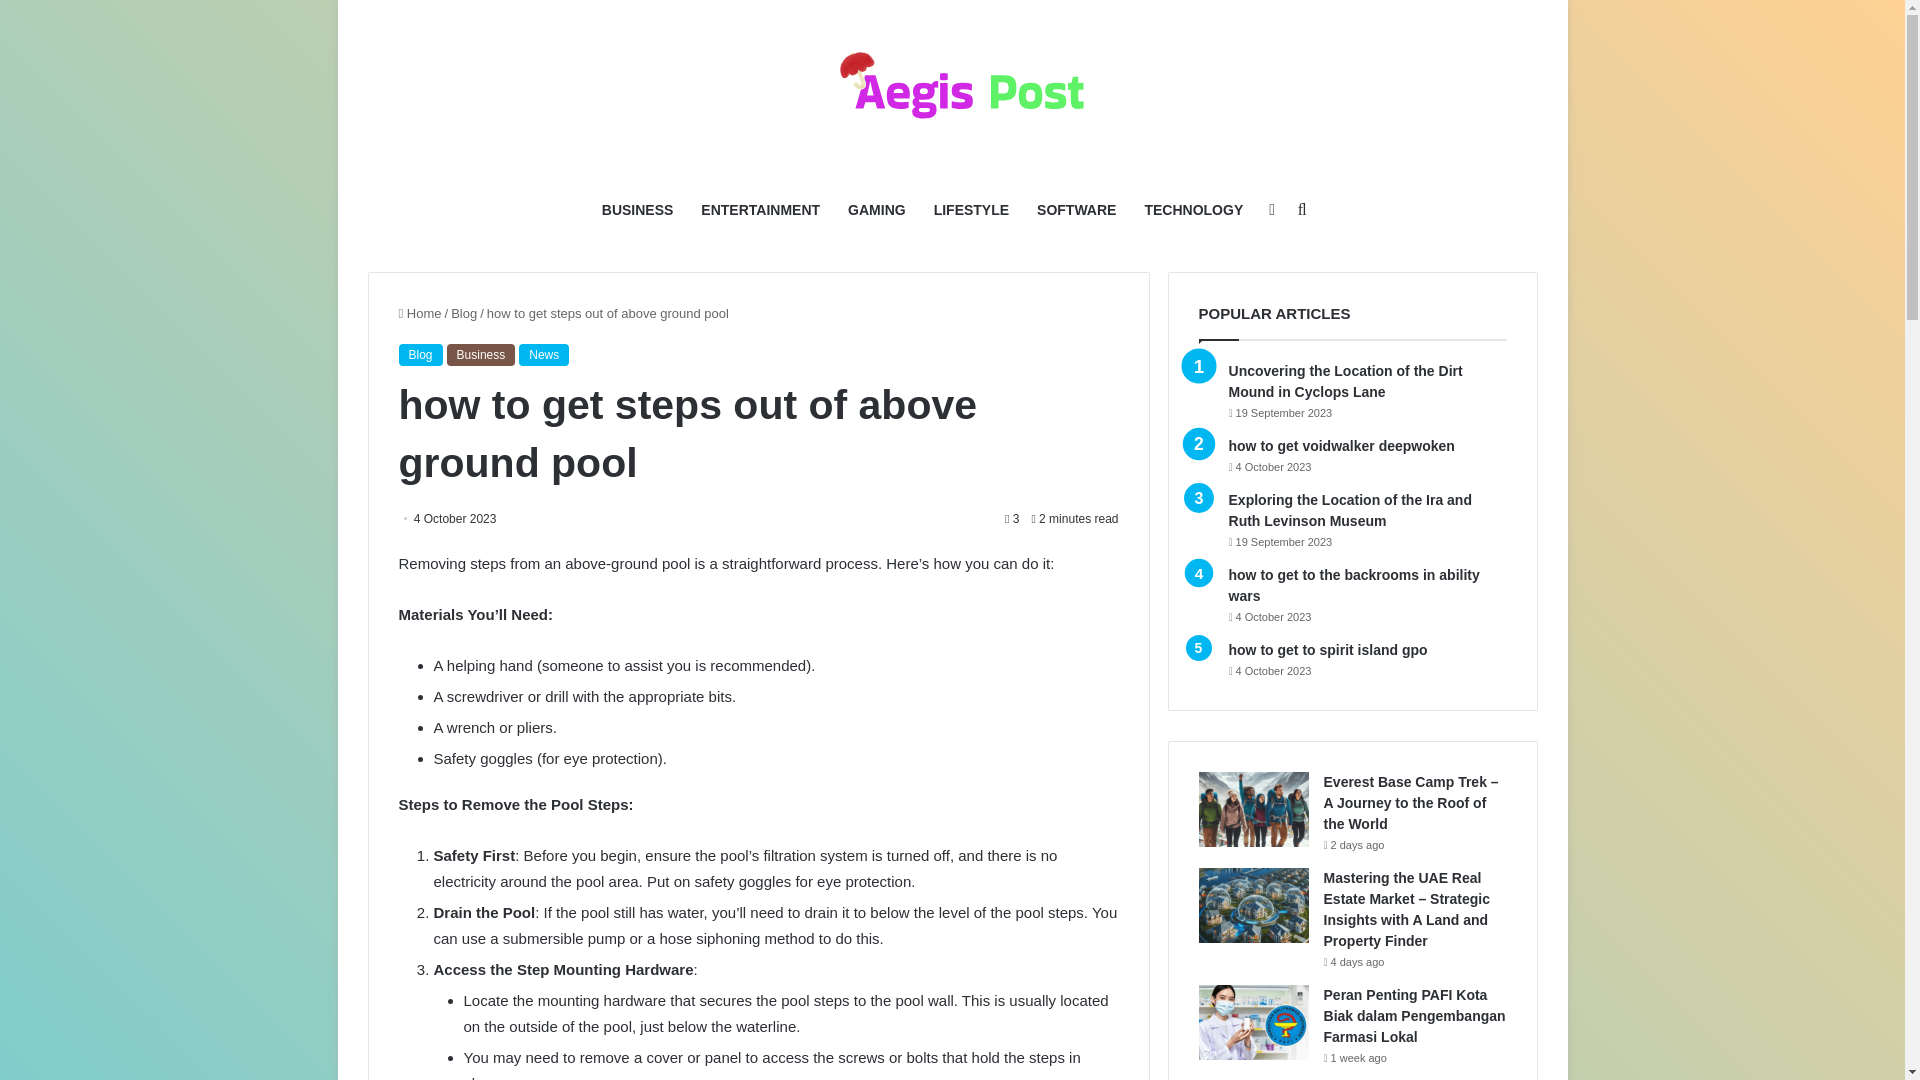  I want to click on BUSINESS, so click(637, 210).